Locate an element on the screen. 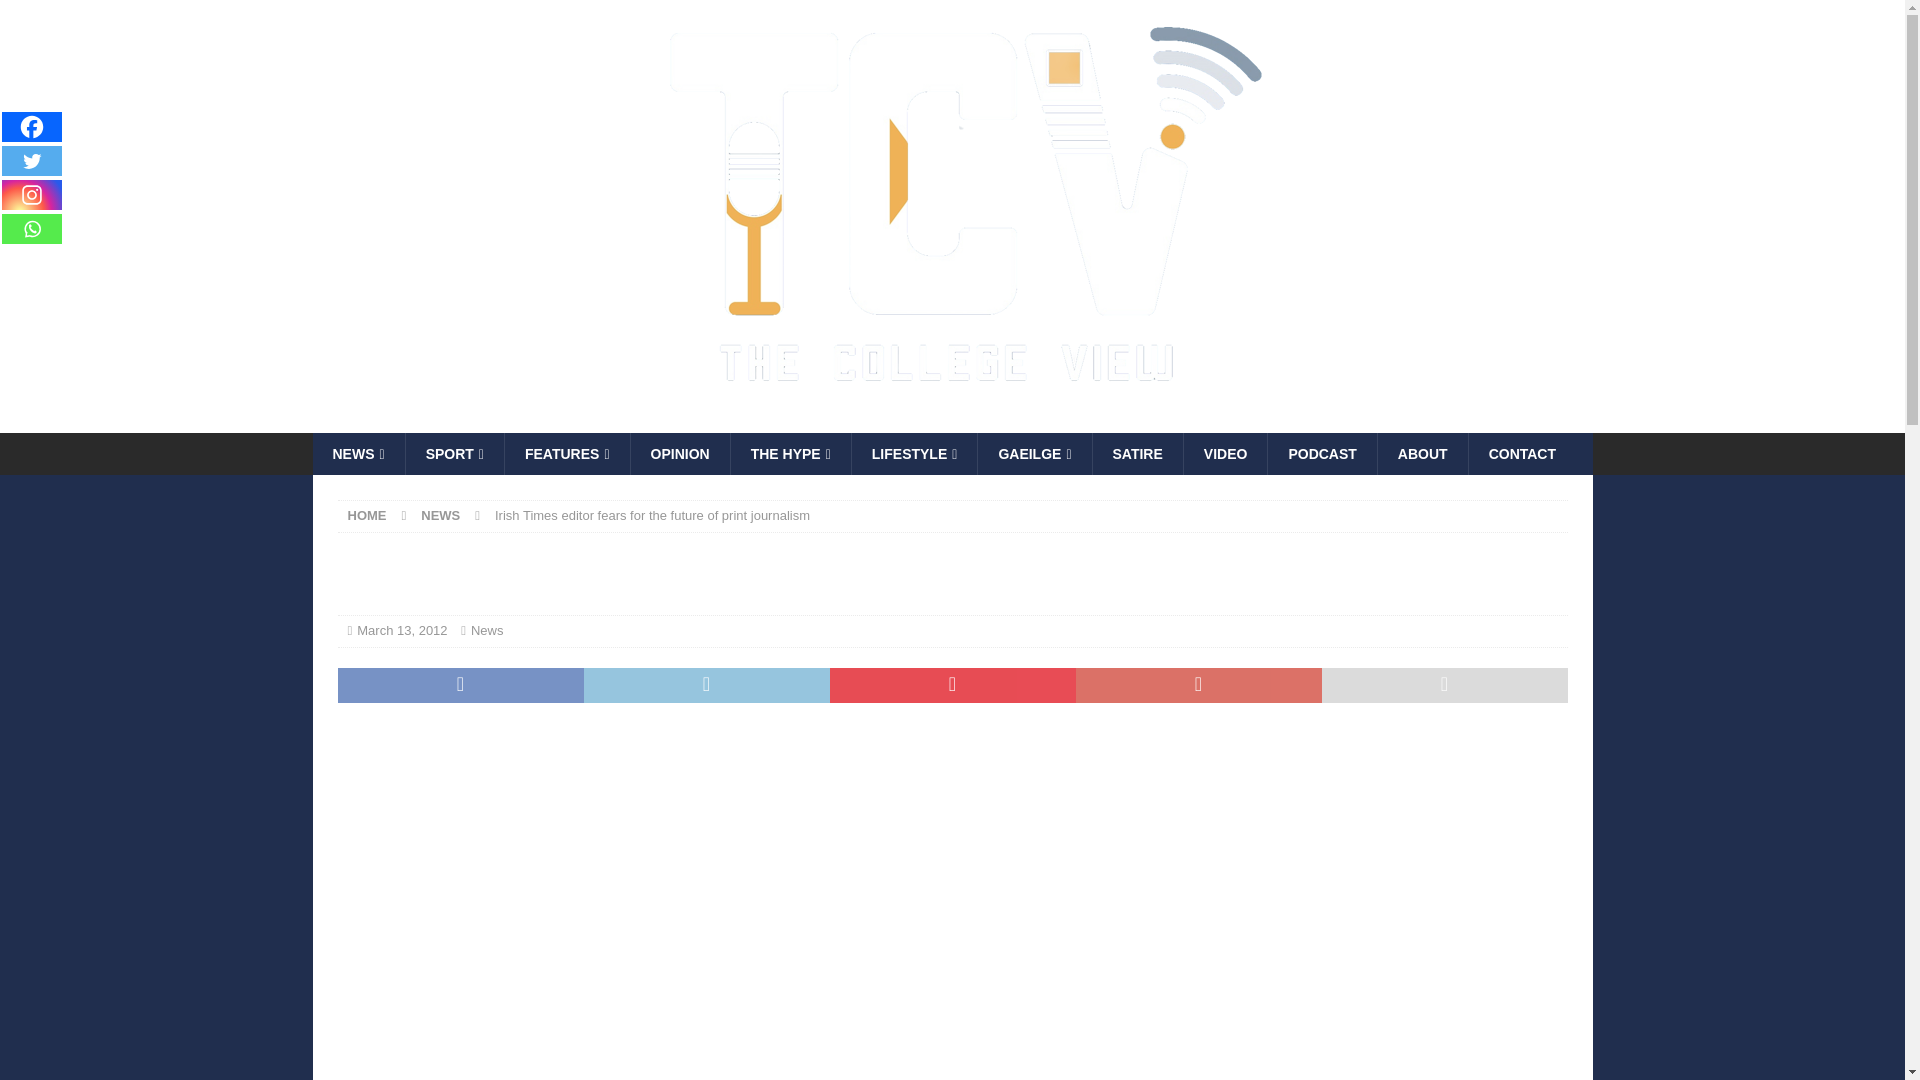 The image size is (1920, 1080). PODCAST is located at coordinates (1322, 454).